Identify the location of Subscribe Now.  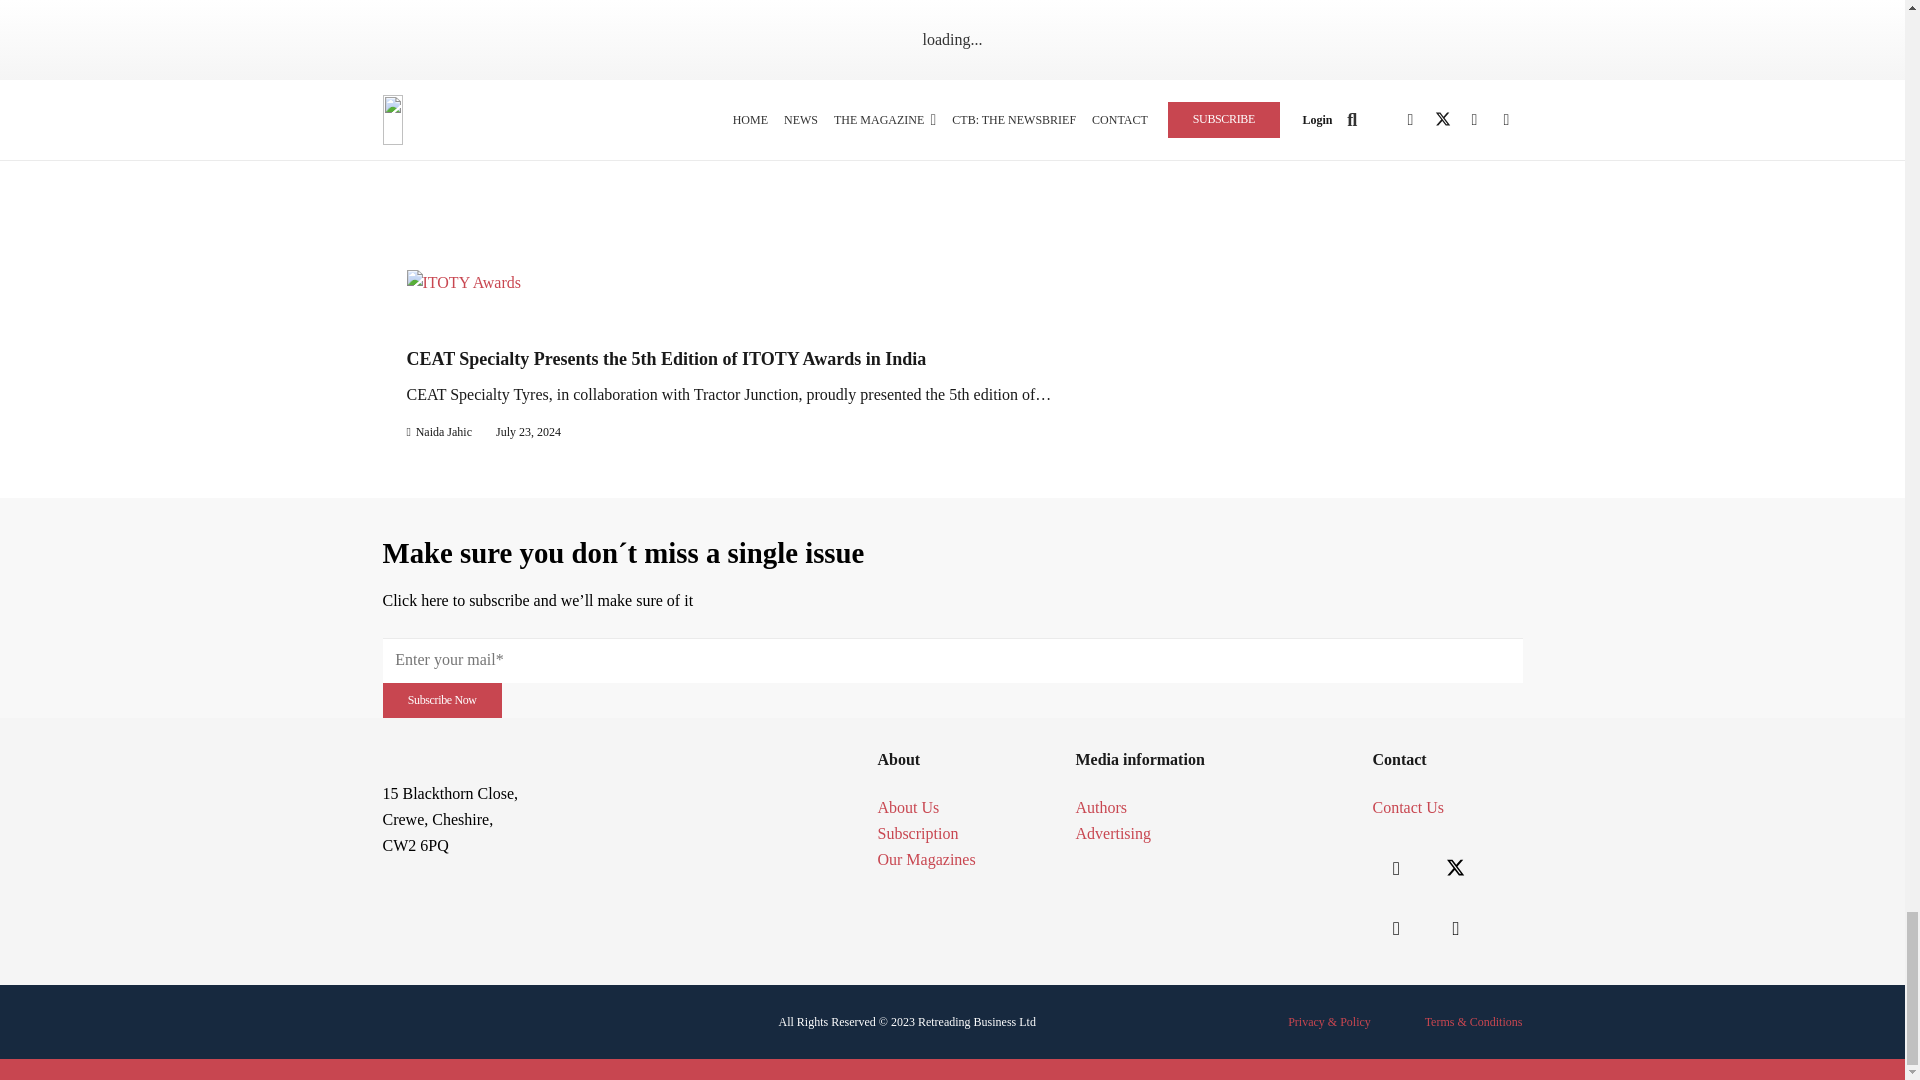
(442, 700).